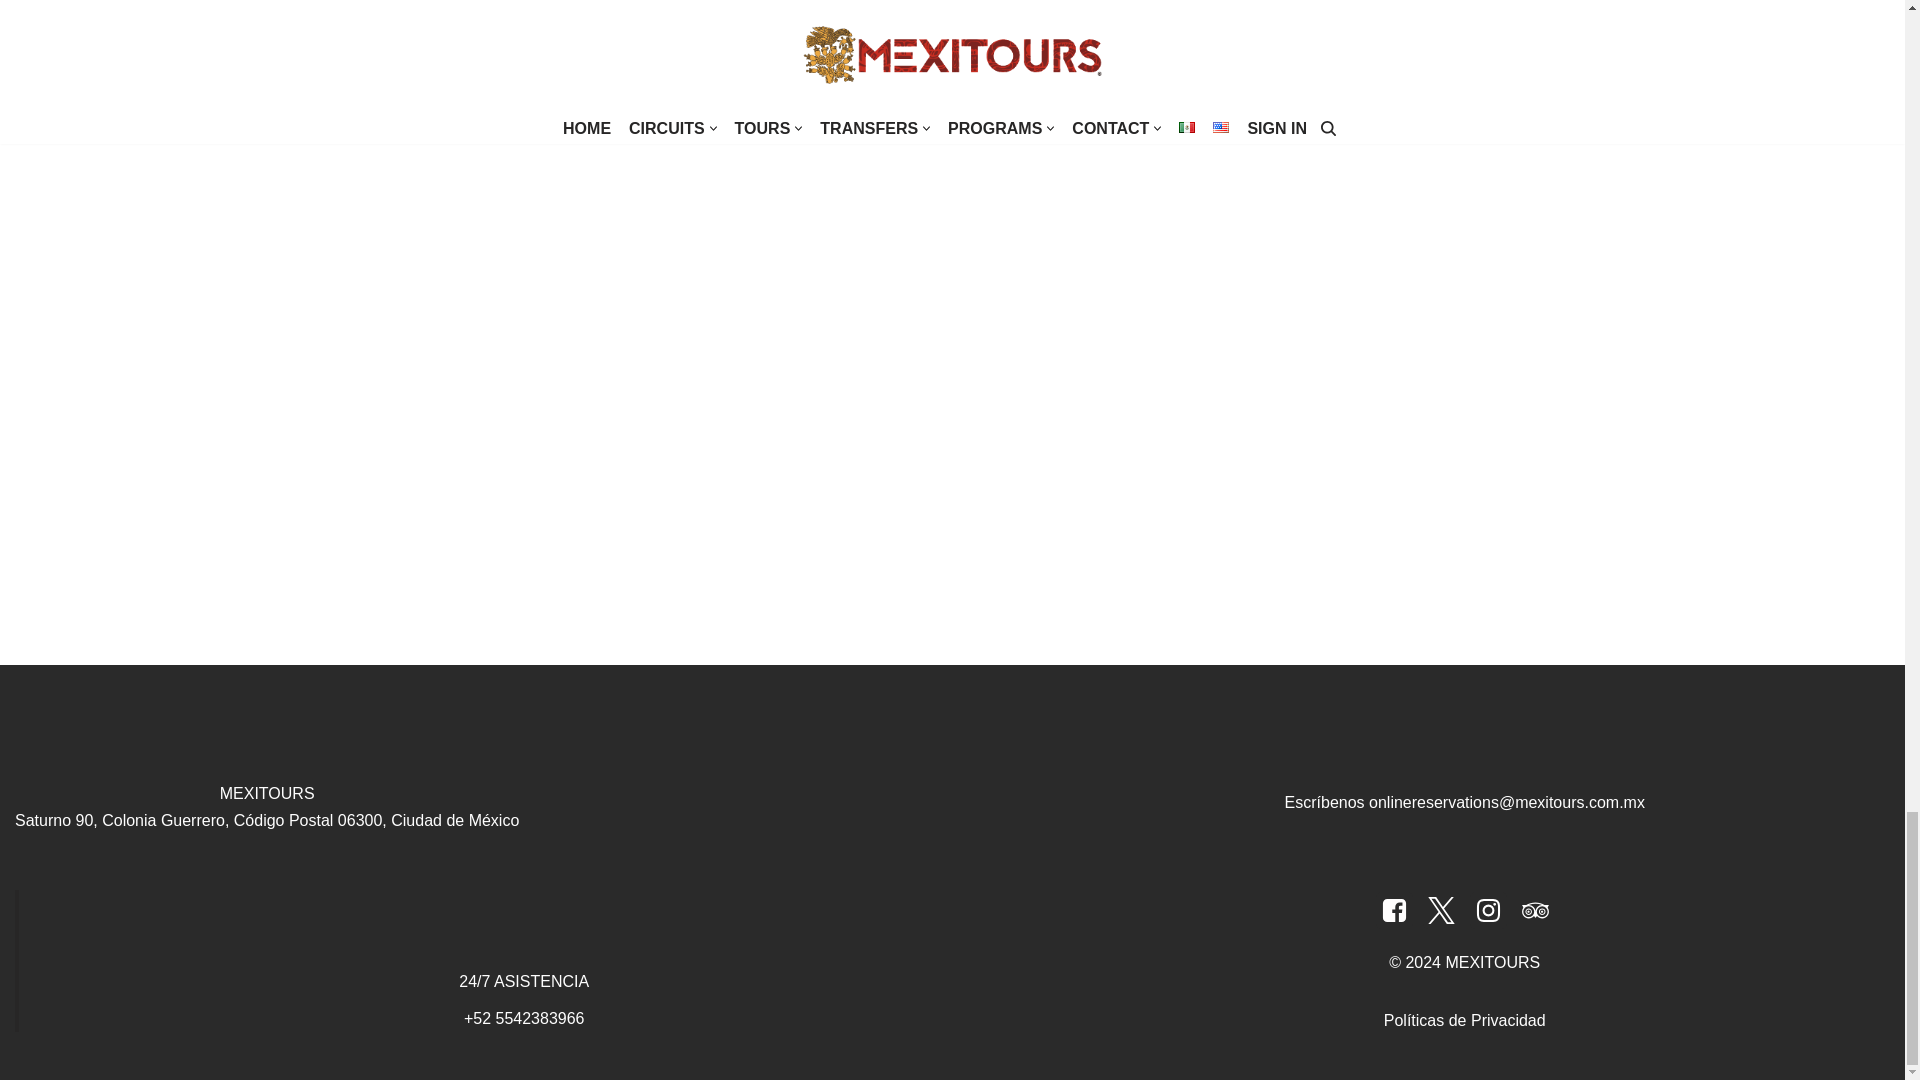 This screenshot has width=1920, height=1080. What do you see at coordinates (1488, 910) in the screenshot?
I see `Instagram` at bounding box center [1488, 910].